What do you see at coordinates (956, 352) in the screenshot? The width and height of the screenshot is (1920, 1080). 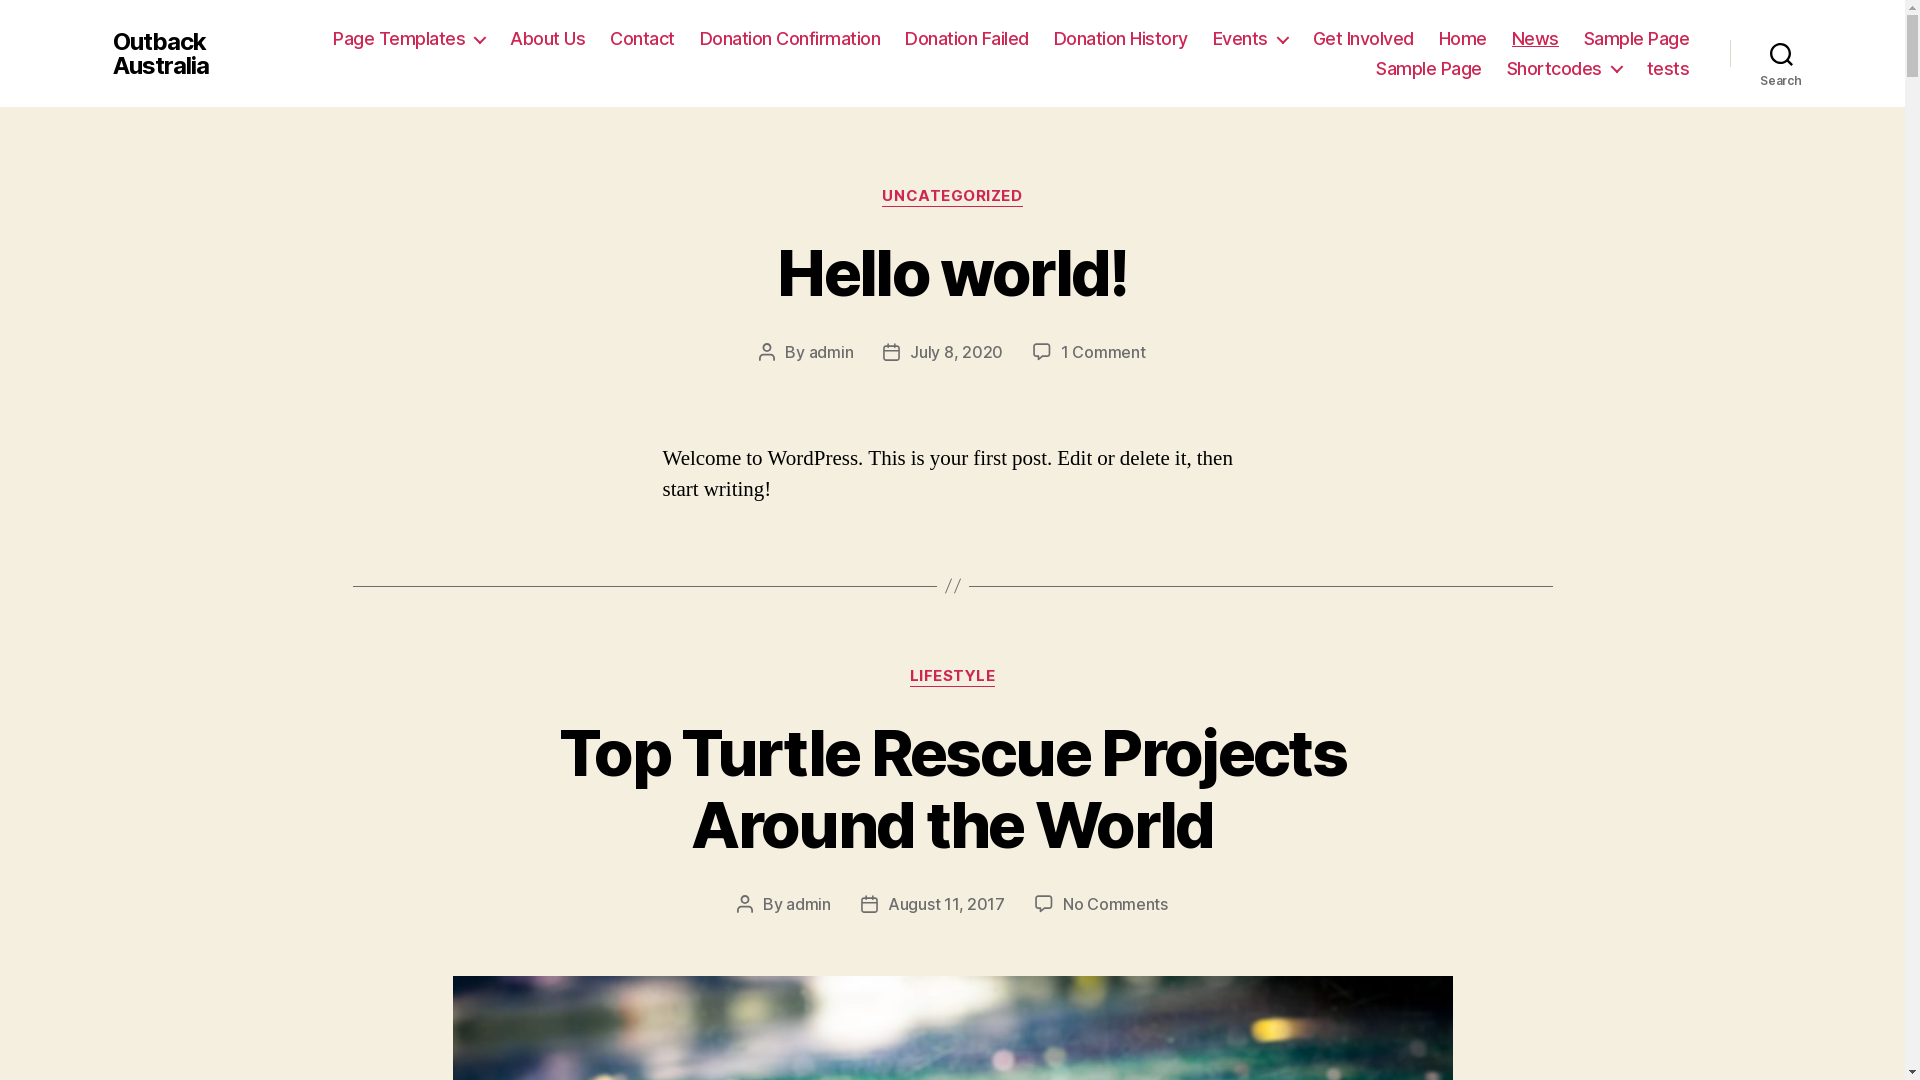 I see `July 8, 2020` at bounding box center [956, 352].